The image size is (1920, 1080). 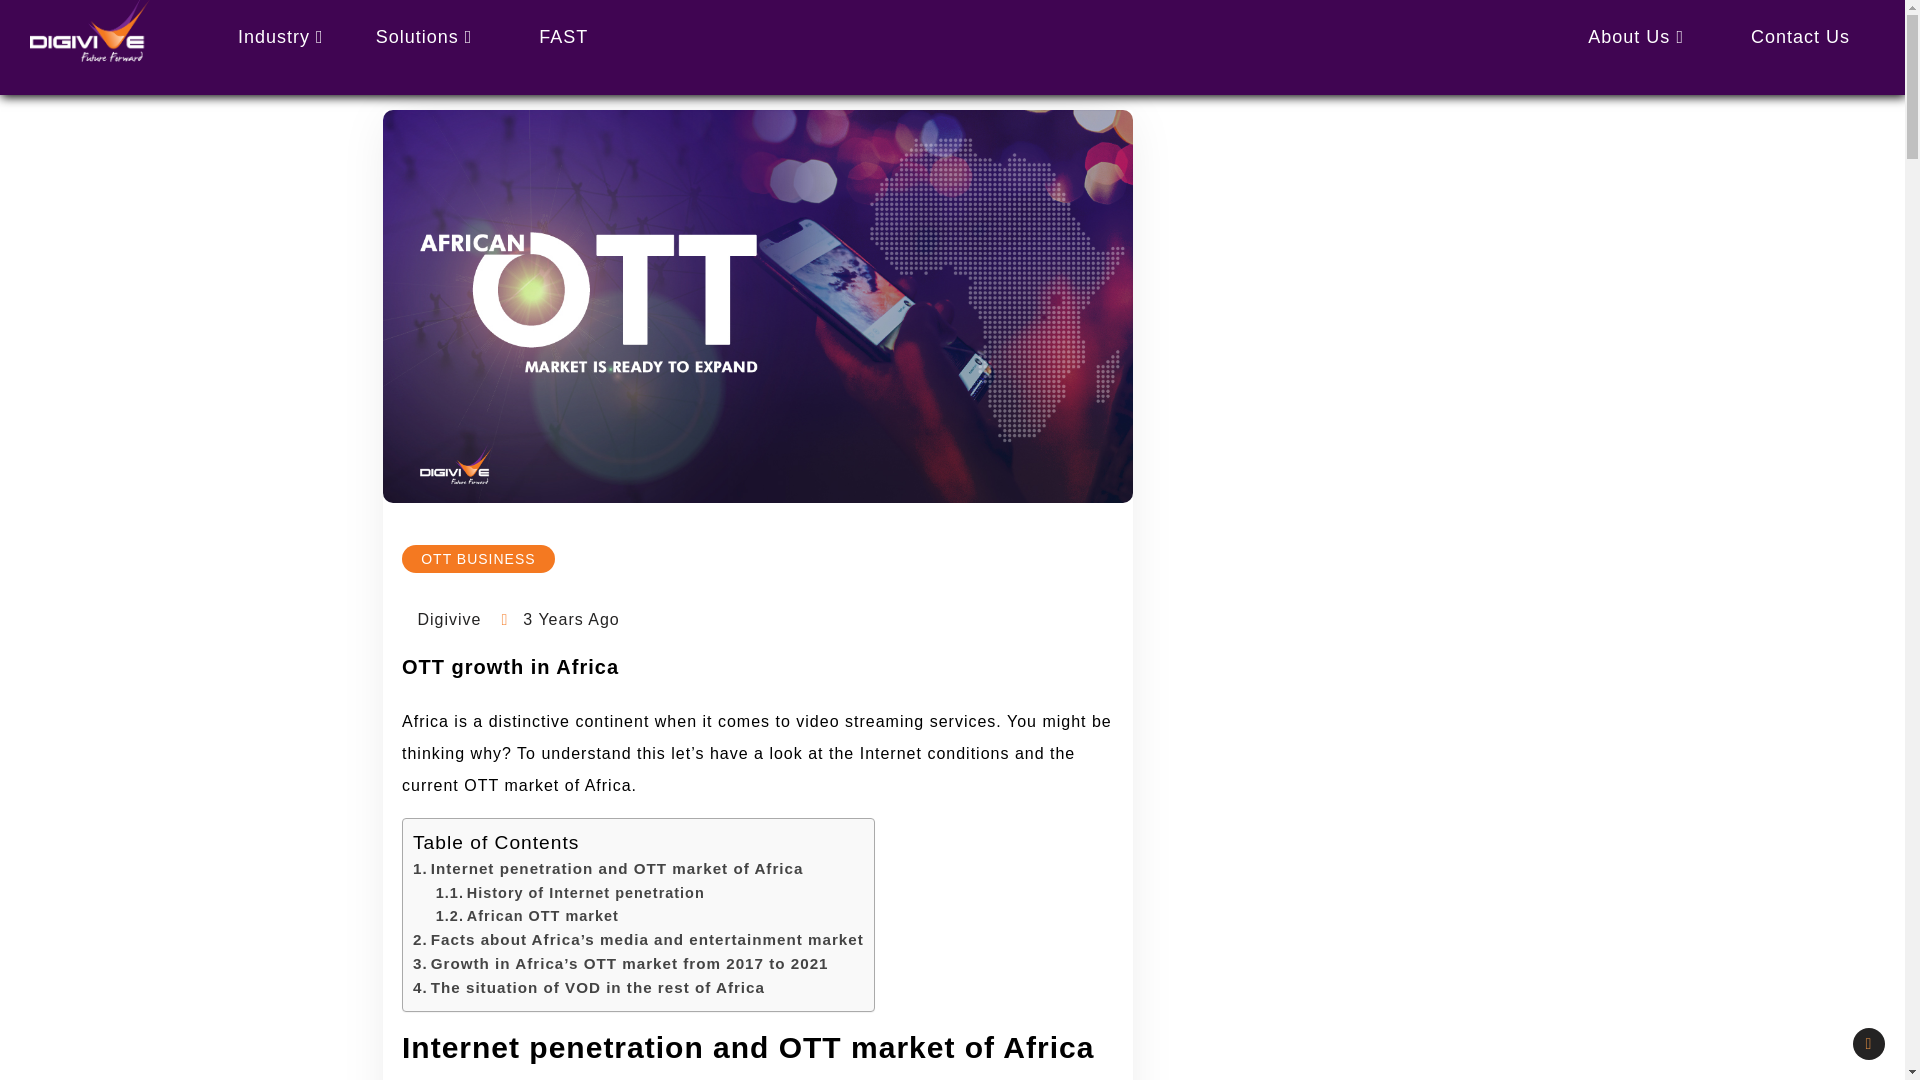 What do you see at coordinates (570, 619) in the screenshot?
I see `3 Years Ago` at bounding box center [570, 619].